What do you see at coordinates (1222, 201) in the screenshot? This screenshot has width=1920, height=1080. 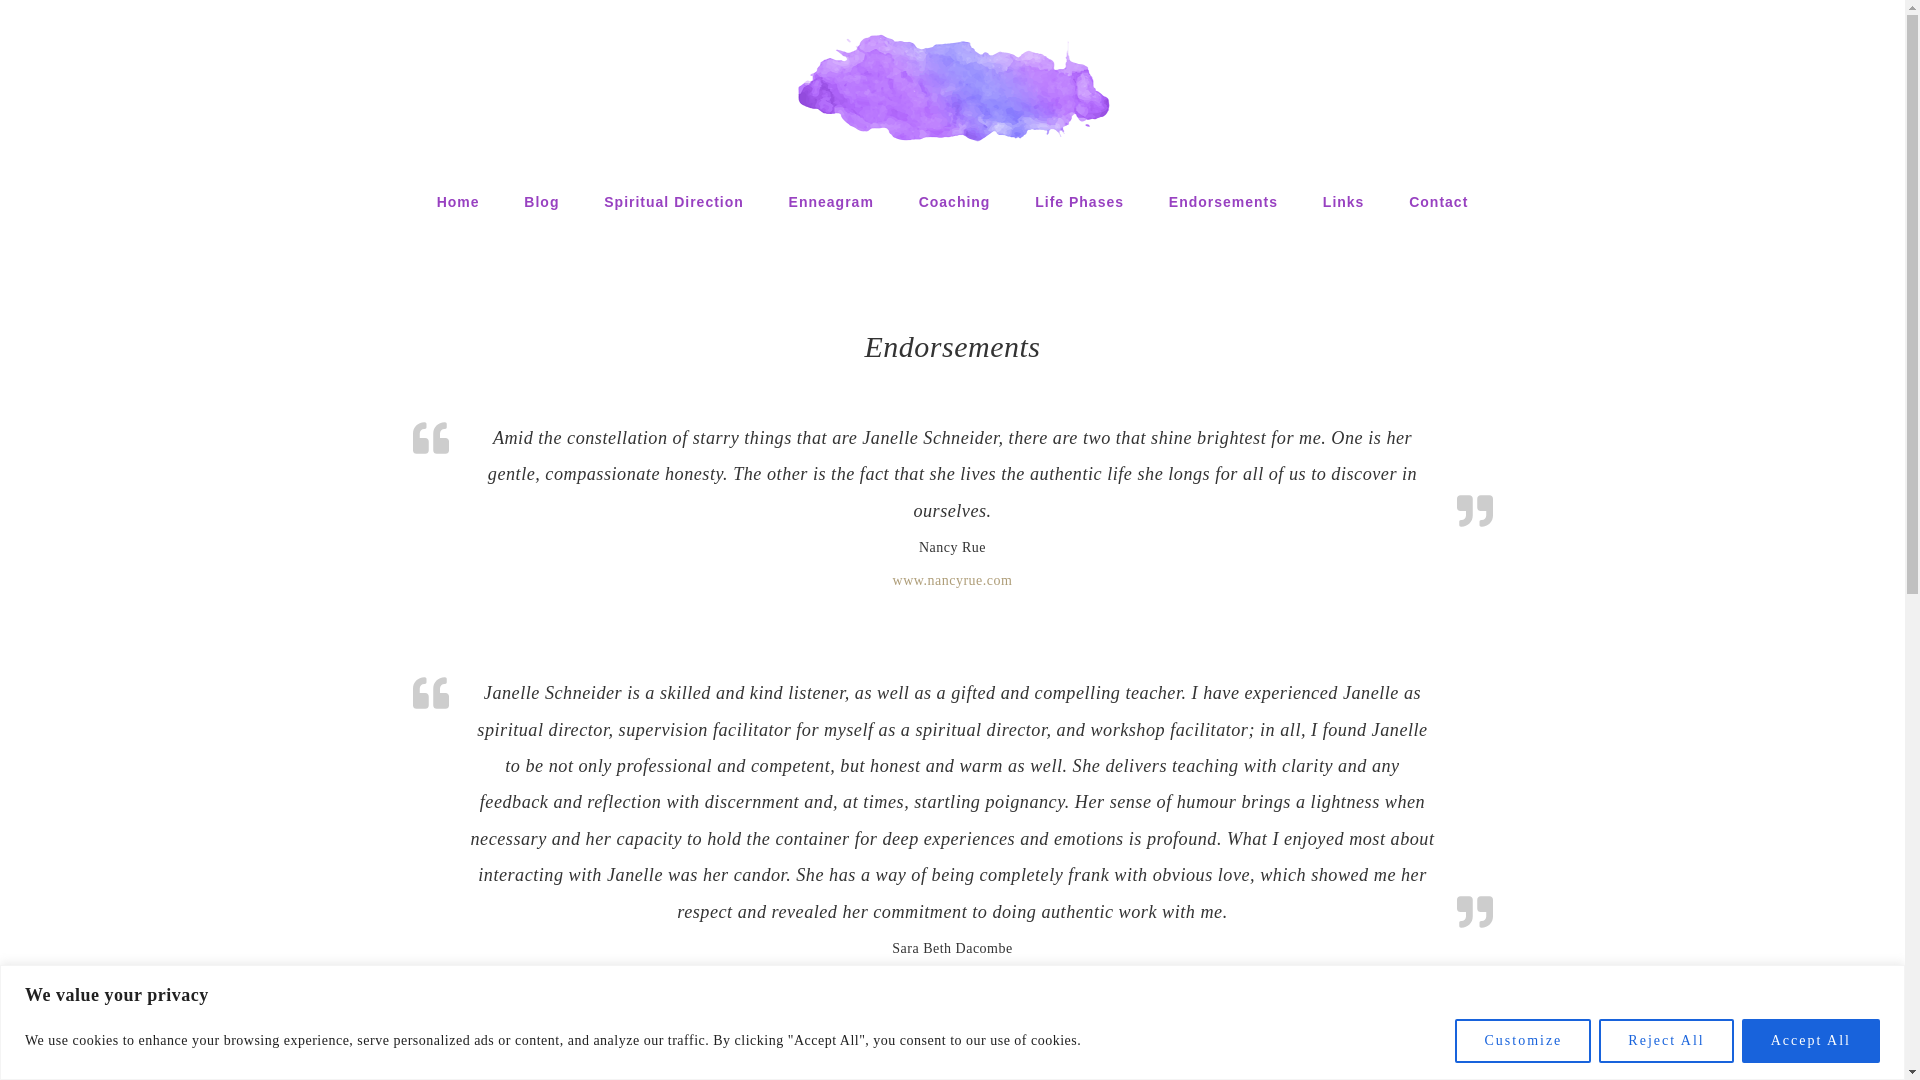 I see `Endorsements` at bounding box center [1222, 201].